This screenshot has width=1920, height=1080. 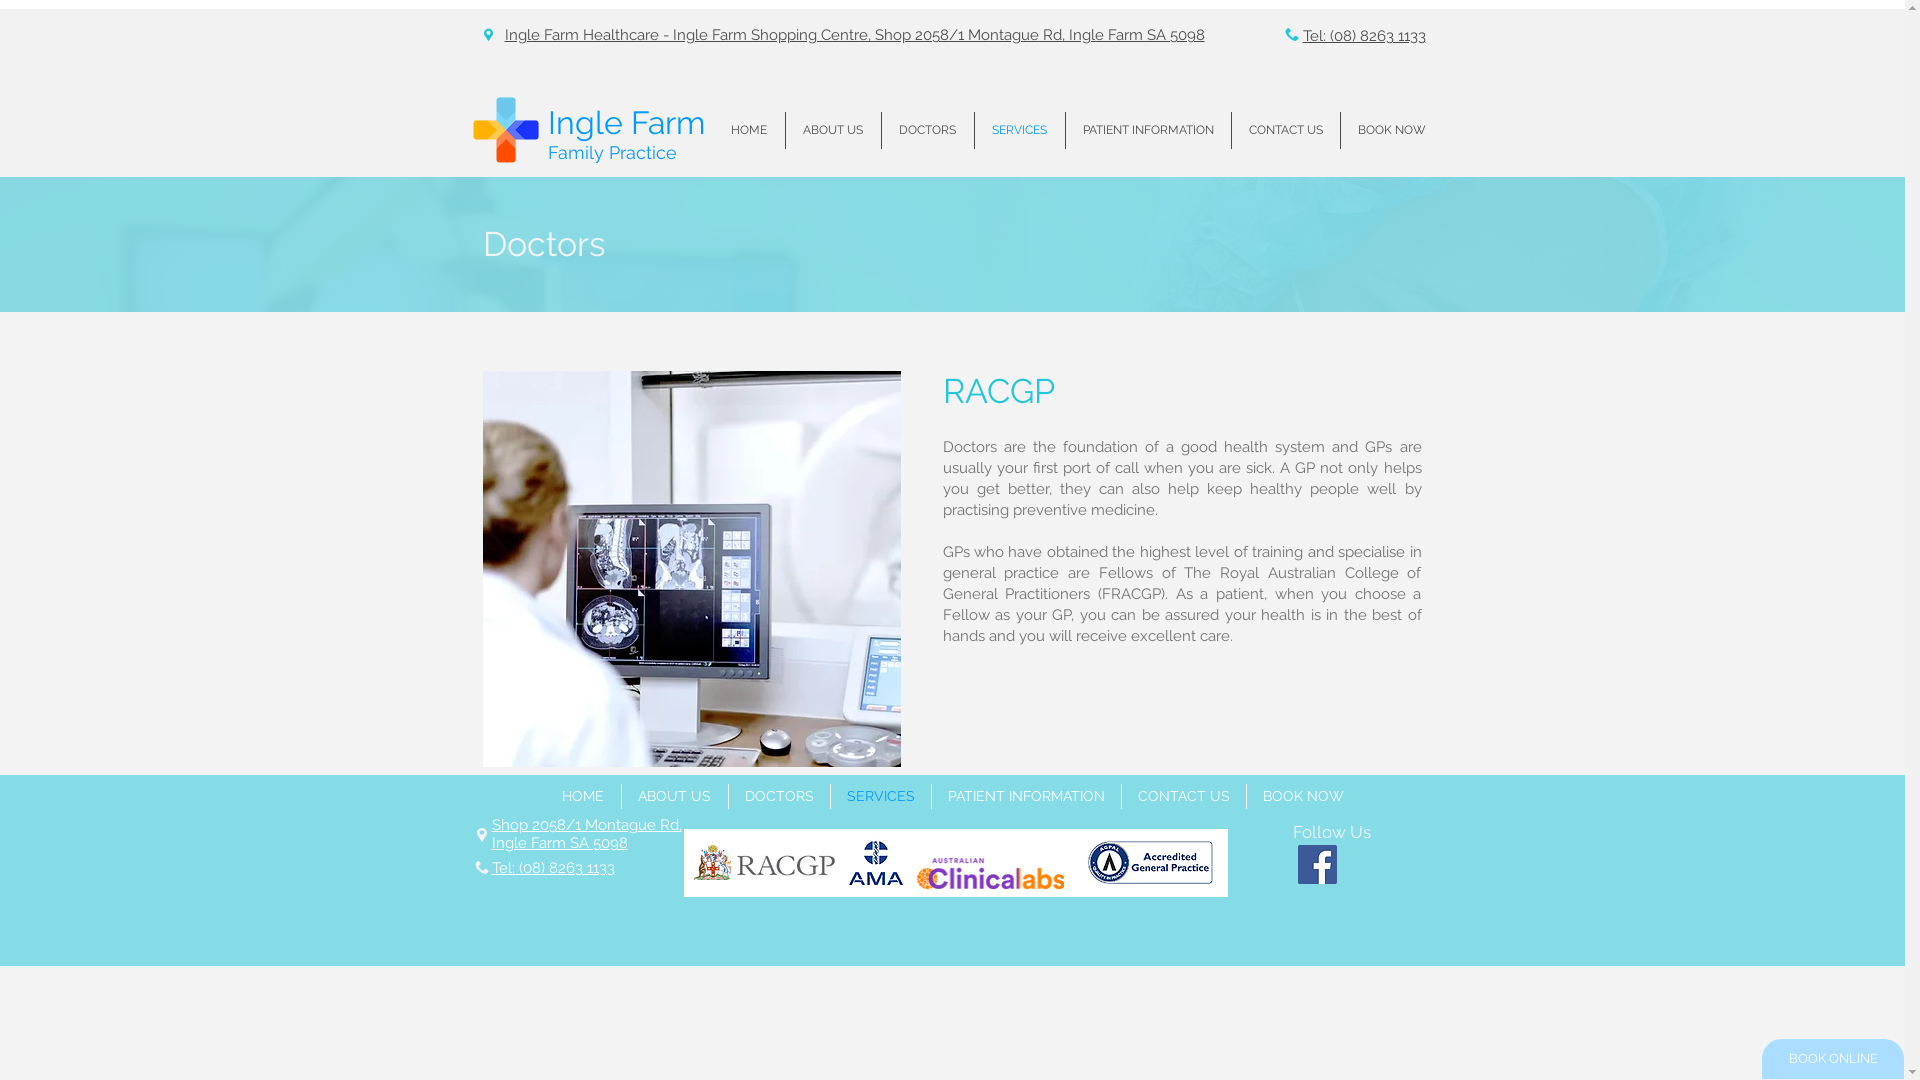 What do you see at coordinates (1148, 130) in the screenshot?
I see `PATIENT INFORMATION` at bounding box center [1148, 130].